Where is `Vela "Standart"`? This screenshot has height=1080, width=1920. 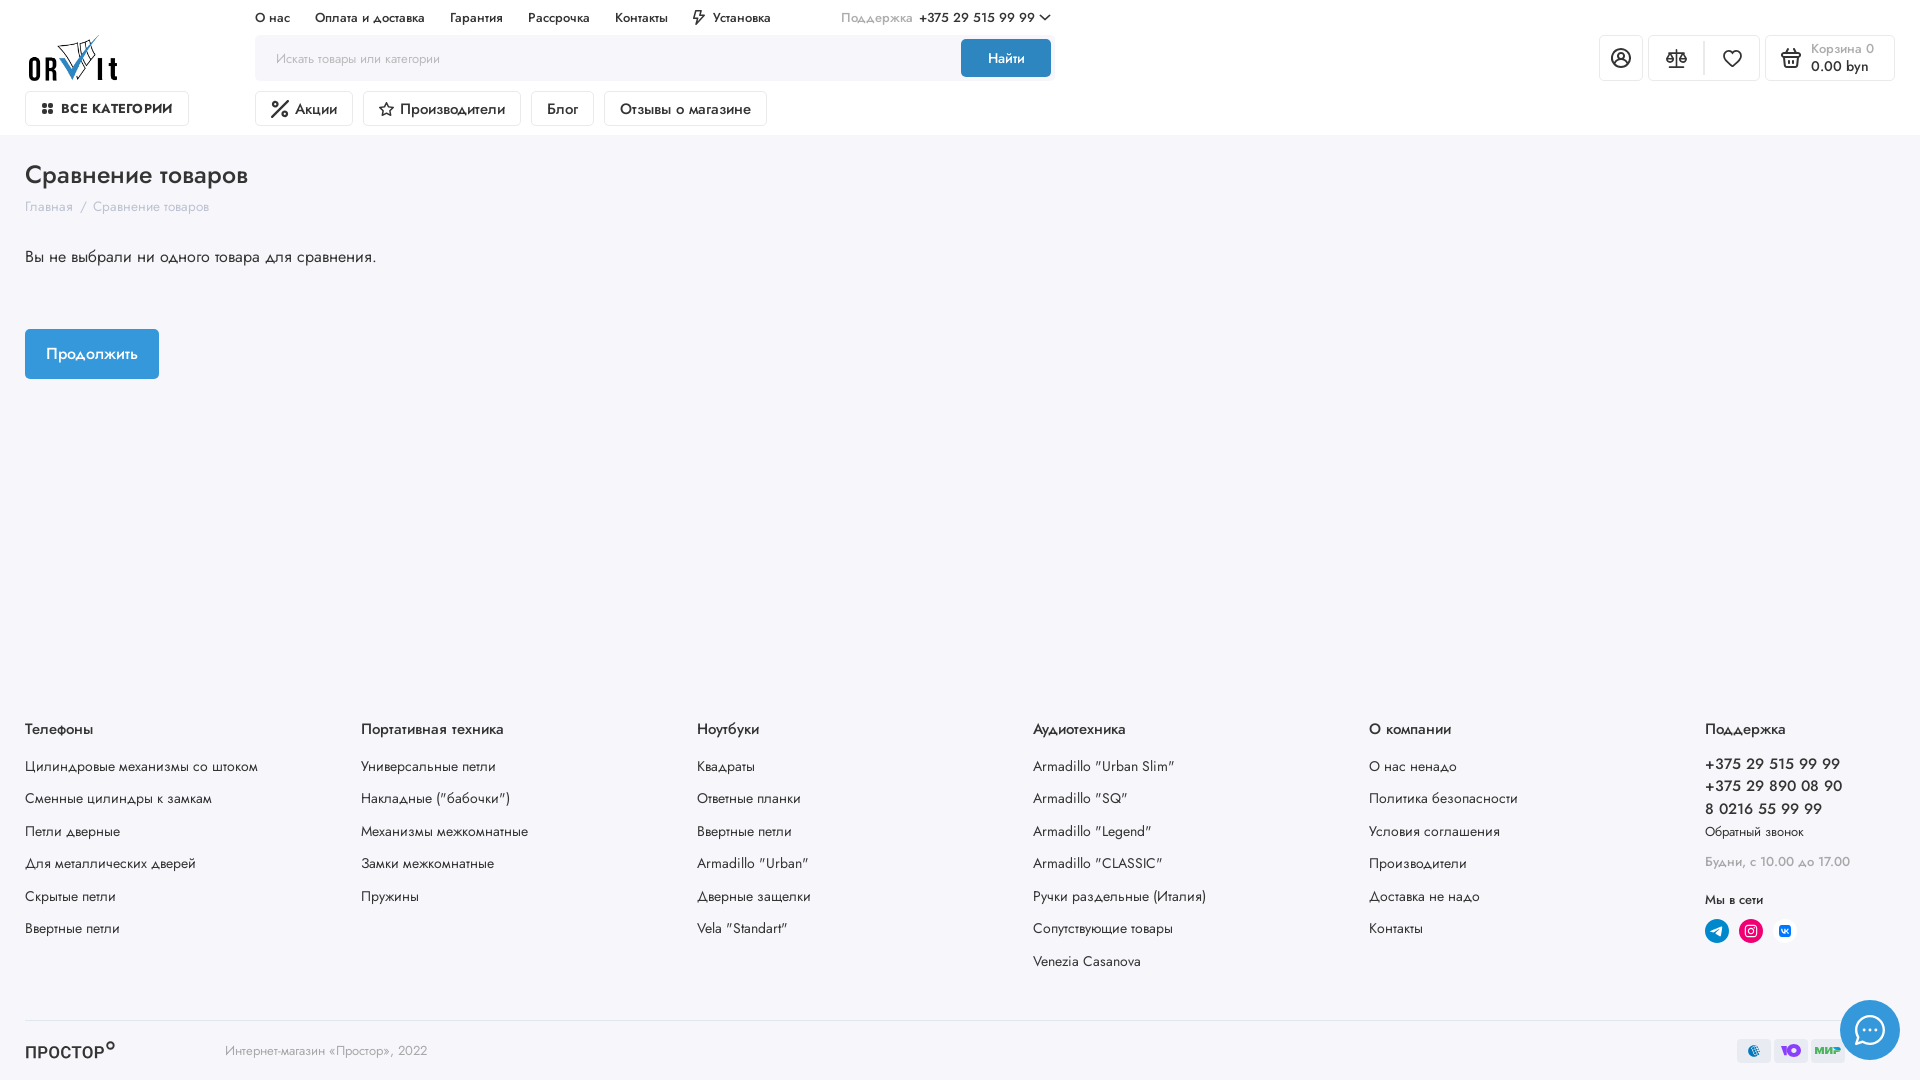
Vela "Standart" is located at coordinates (742, 928).